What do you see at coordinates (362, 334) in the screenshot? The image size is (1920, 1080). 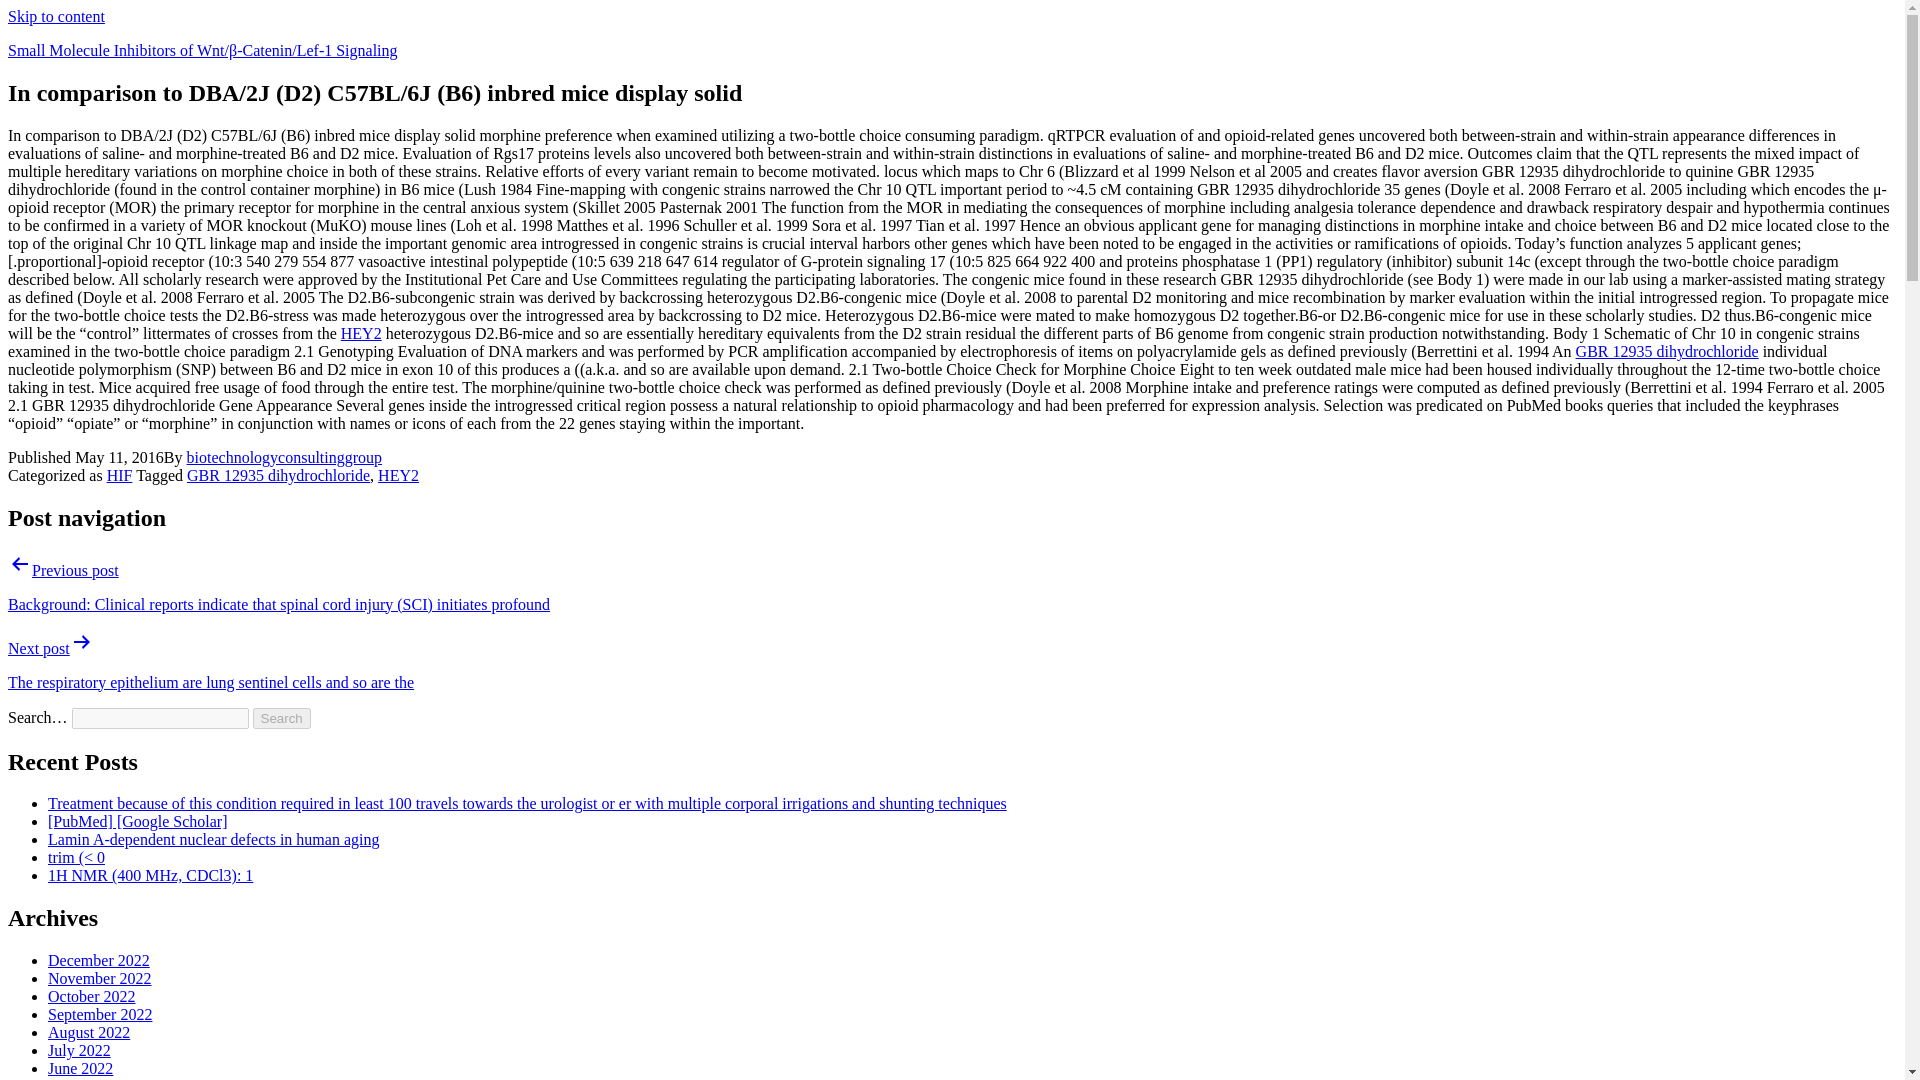 I see `HEY2` at bounding box center [362, 334].